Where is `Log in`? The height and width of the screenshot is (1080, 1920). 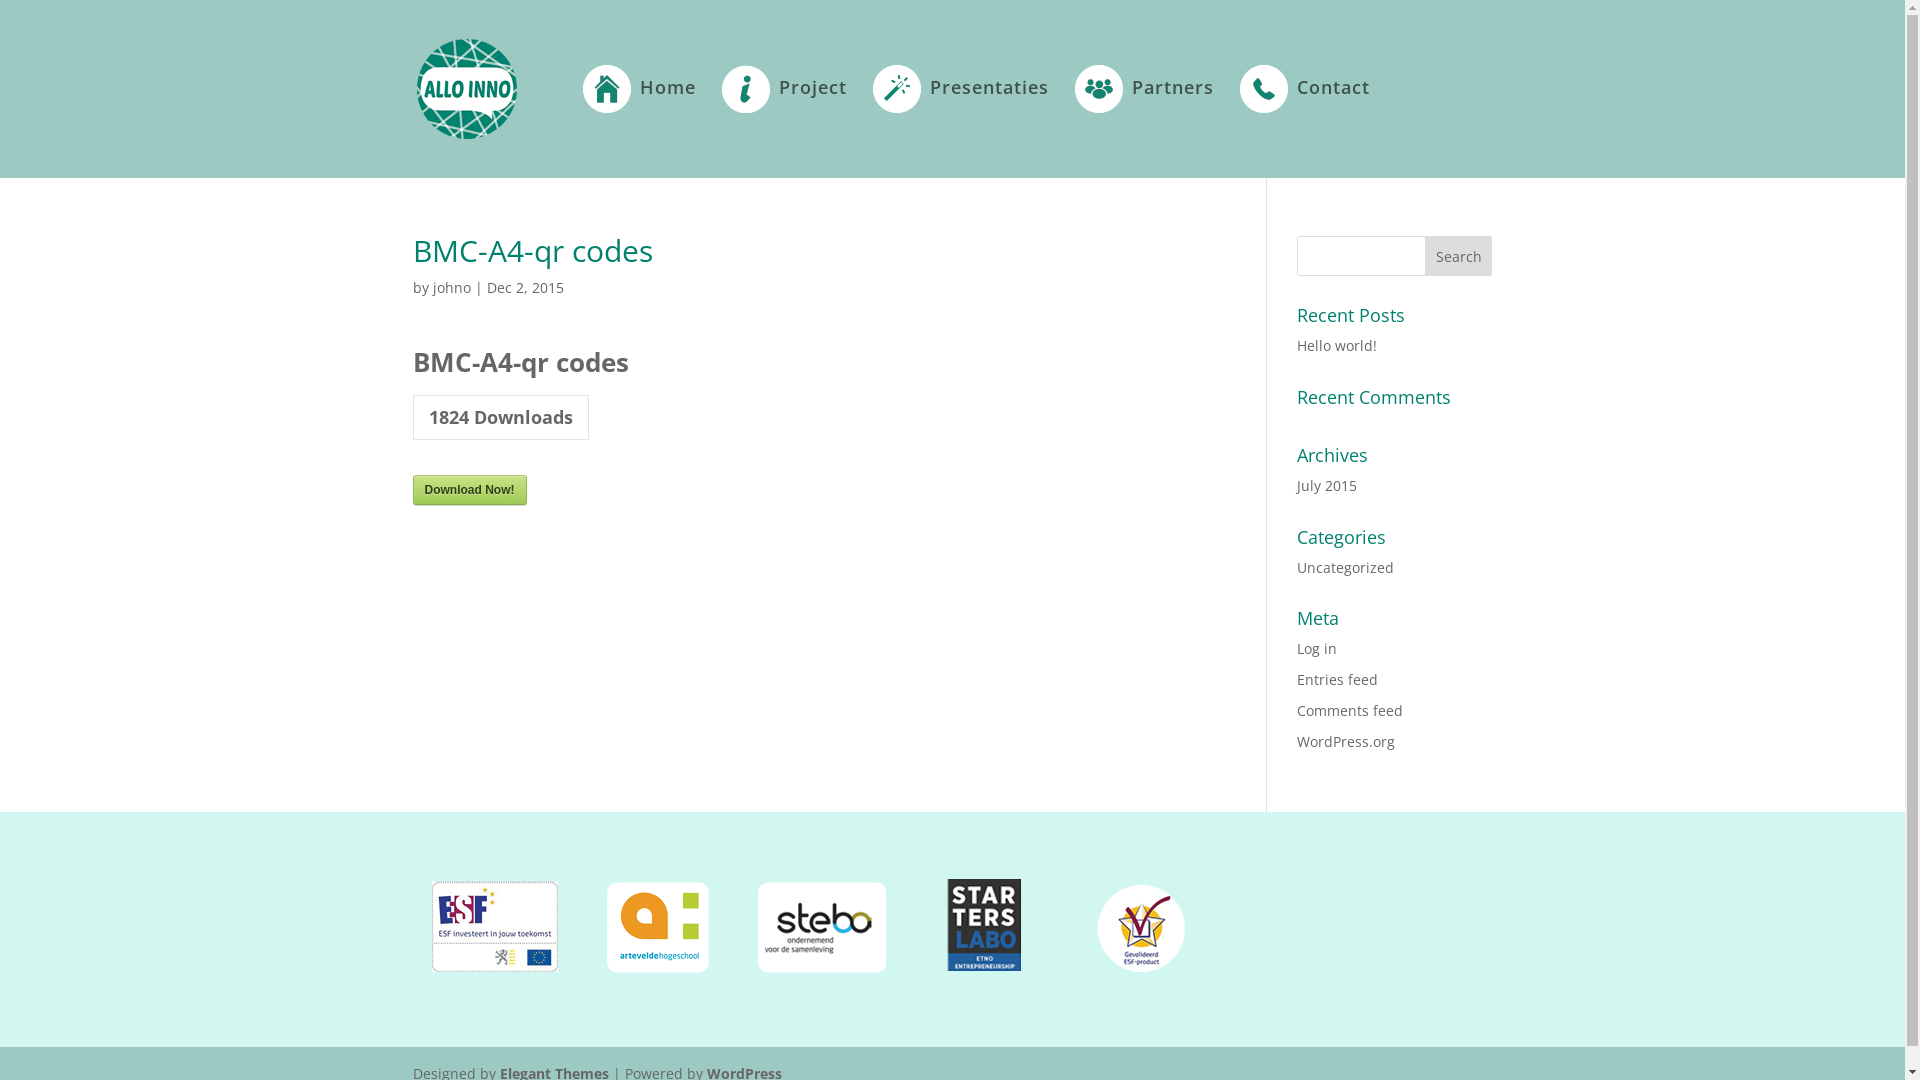
Log in is located at coordinates (1317, 648).